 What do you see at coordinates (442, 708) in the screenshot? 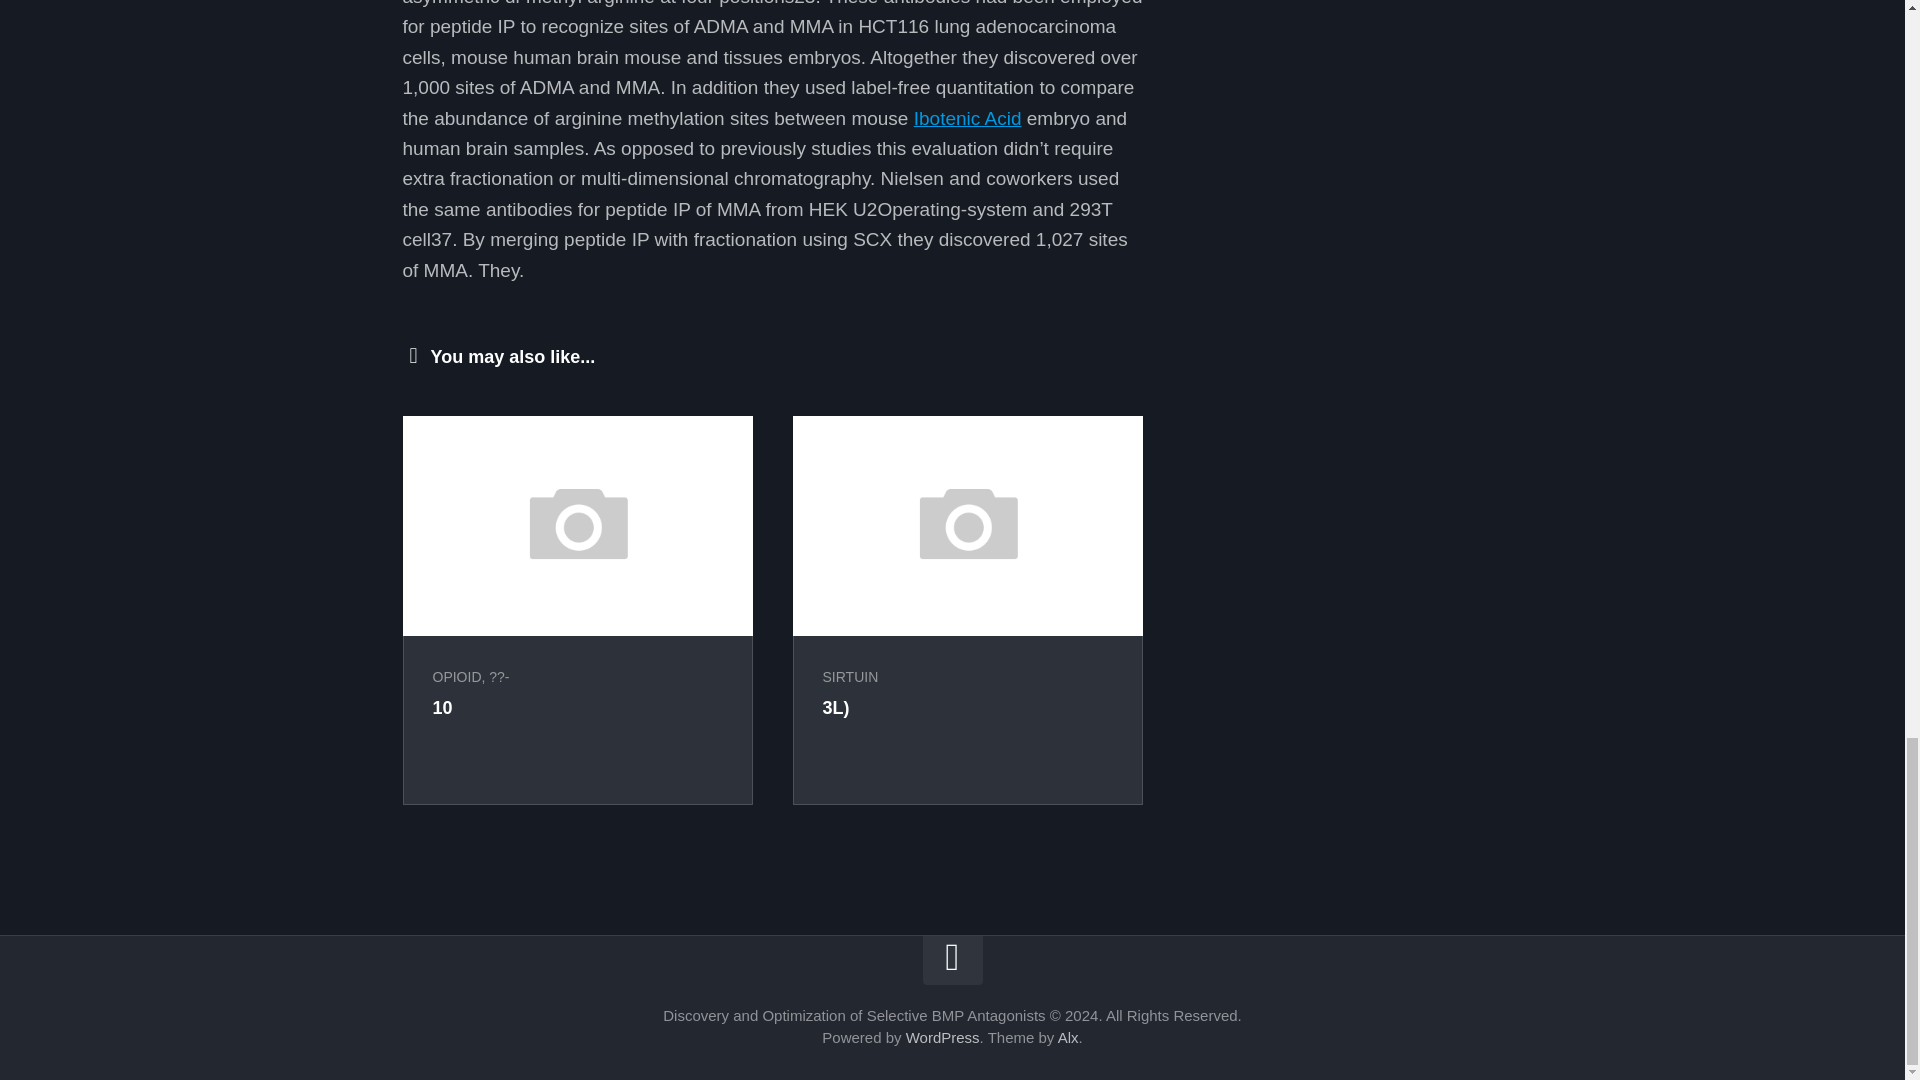
I see `10` at bounding box center [442, 708].